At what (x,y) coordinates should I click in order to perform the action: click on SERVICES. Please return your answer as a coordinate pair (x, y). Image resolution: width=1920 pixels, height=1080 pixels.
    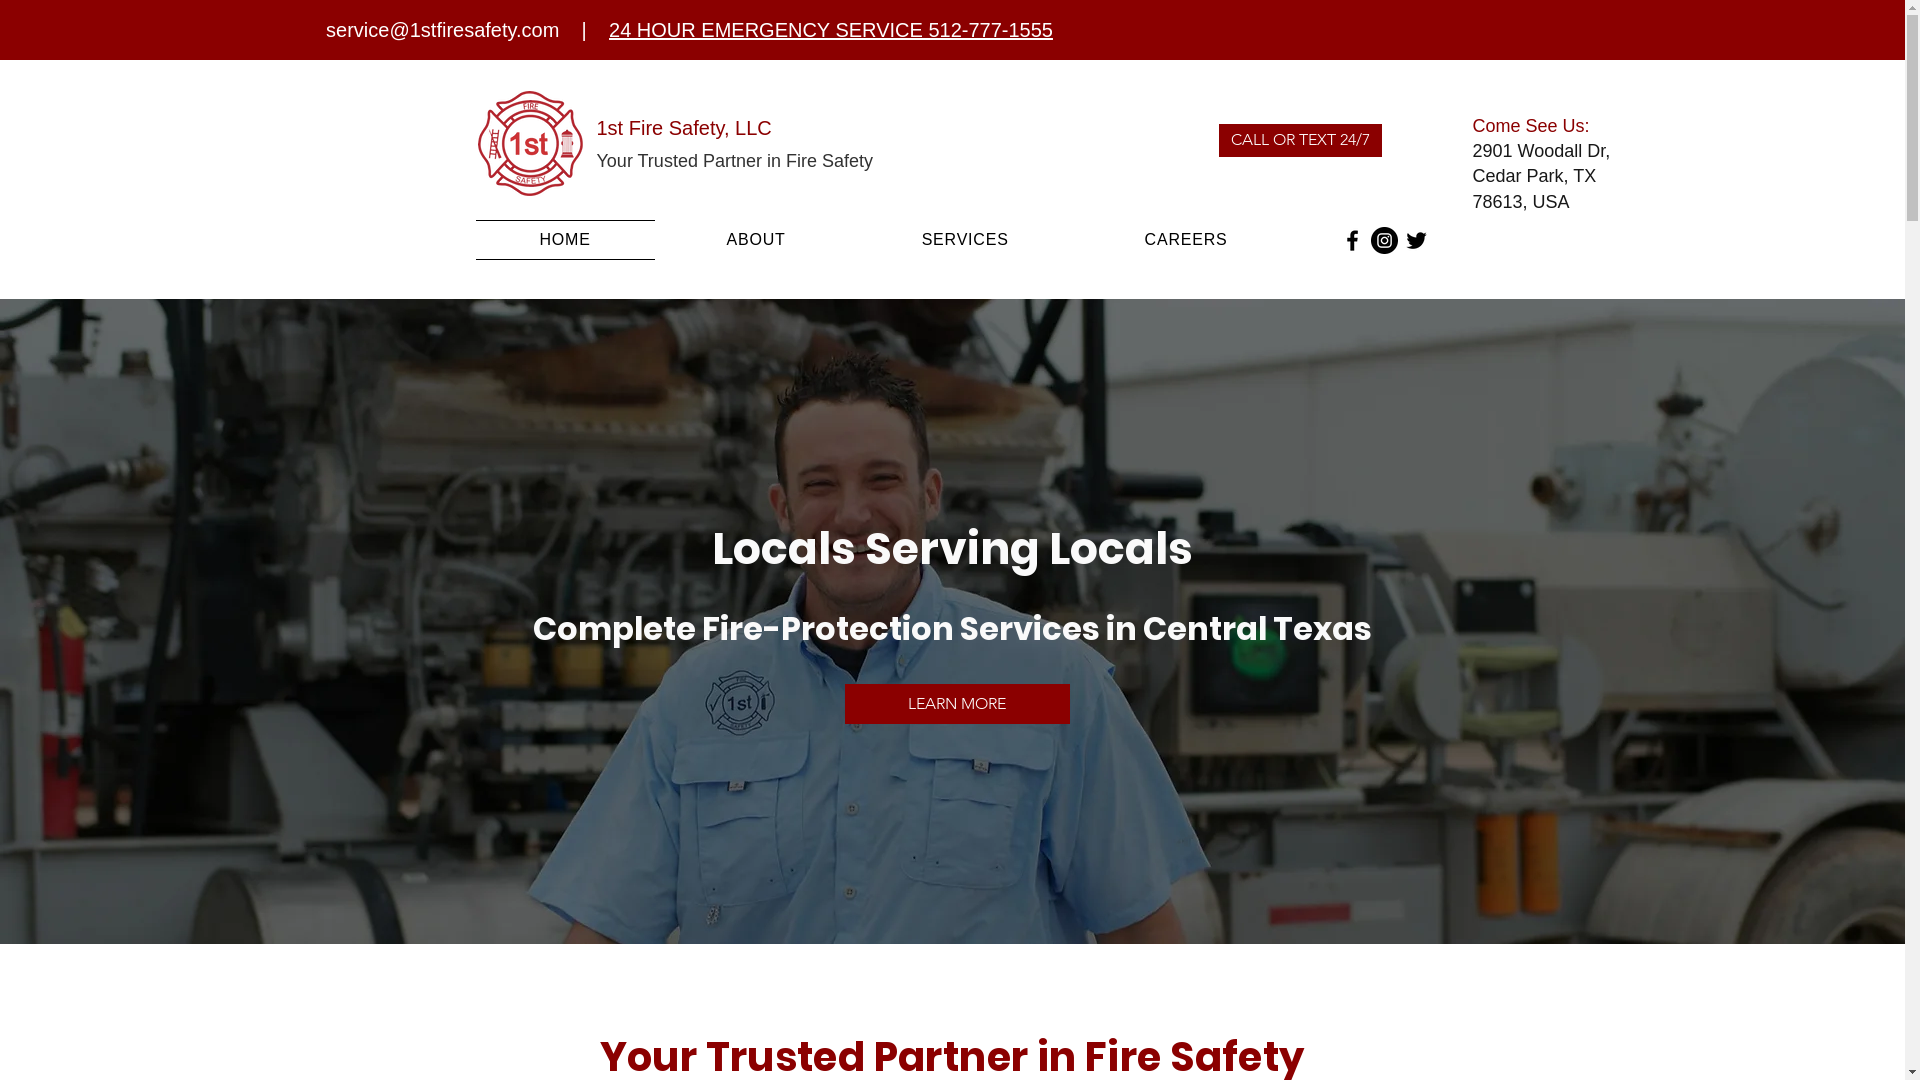
    Looking at the image, I should click on (966, 240).